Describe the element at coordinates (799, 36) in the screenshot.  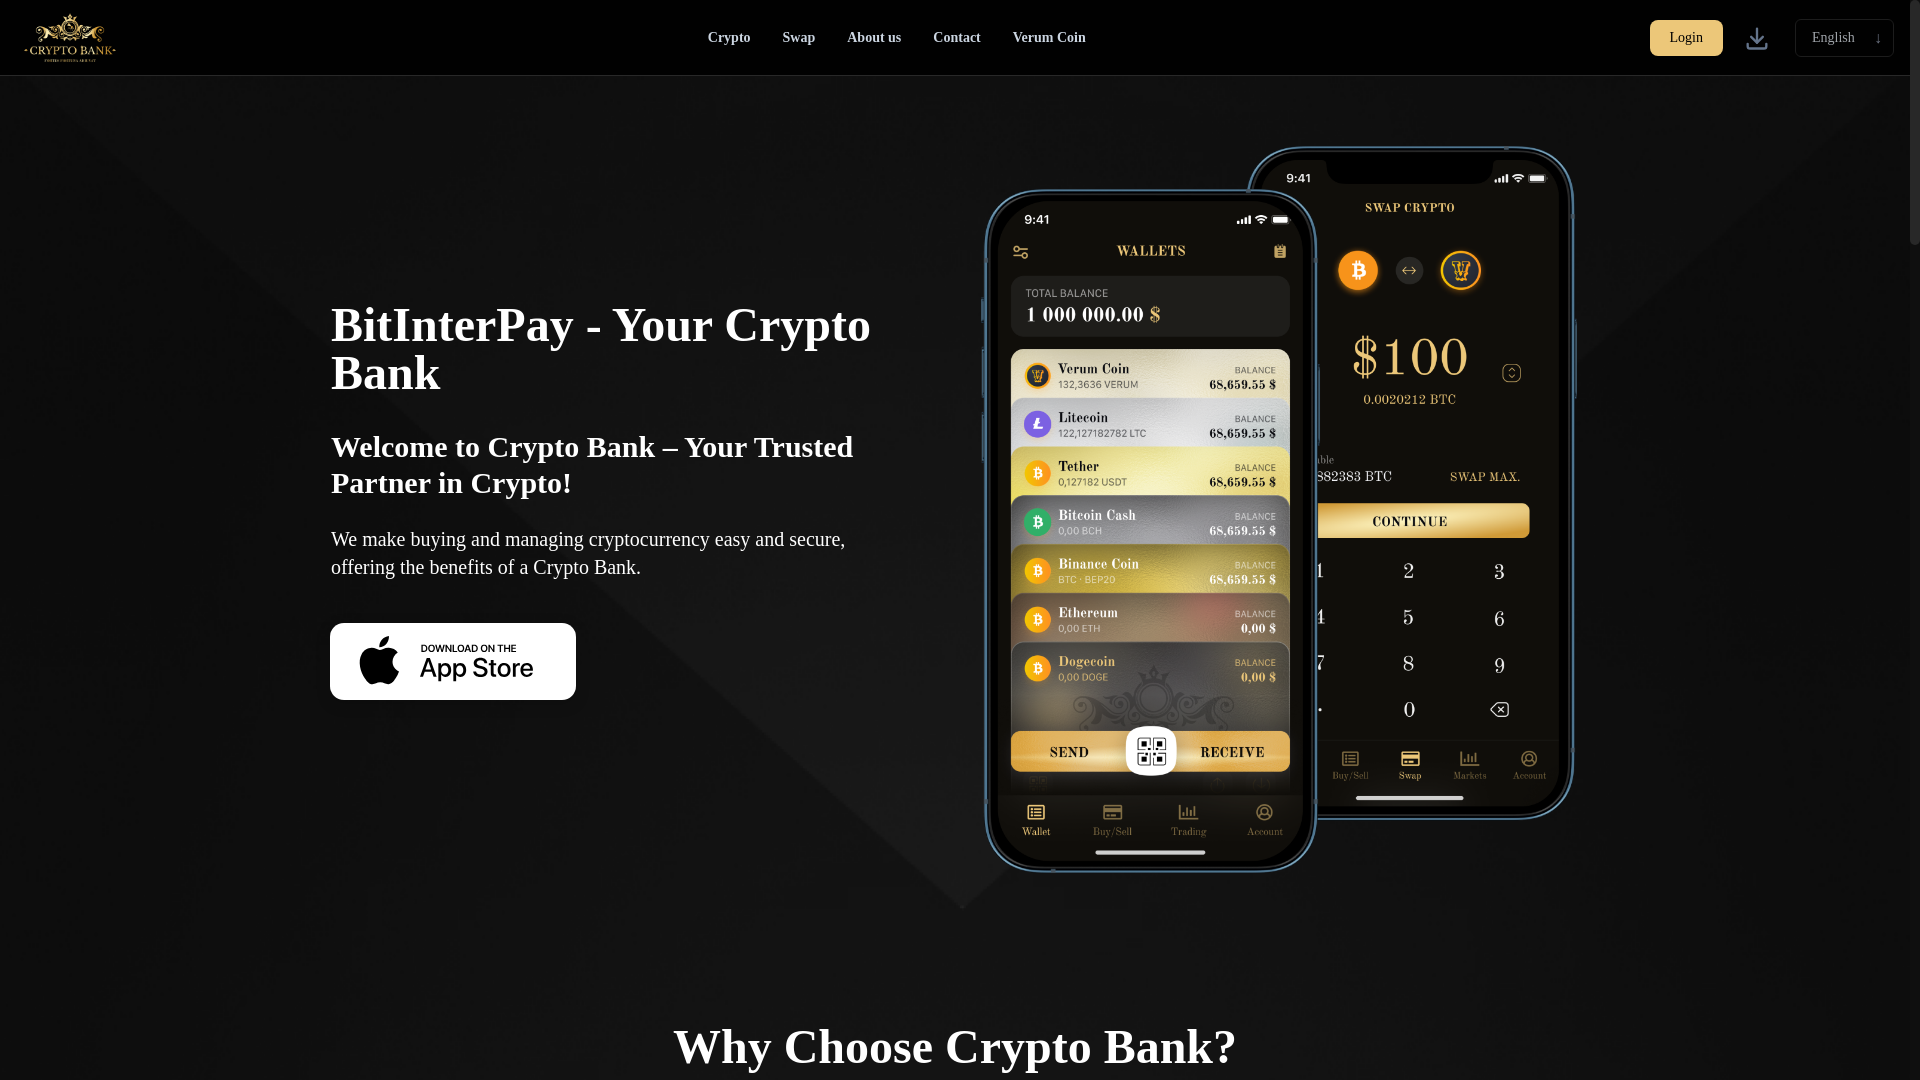
I see `Swap` at that location.